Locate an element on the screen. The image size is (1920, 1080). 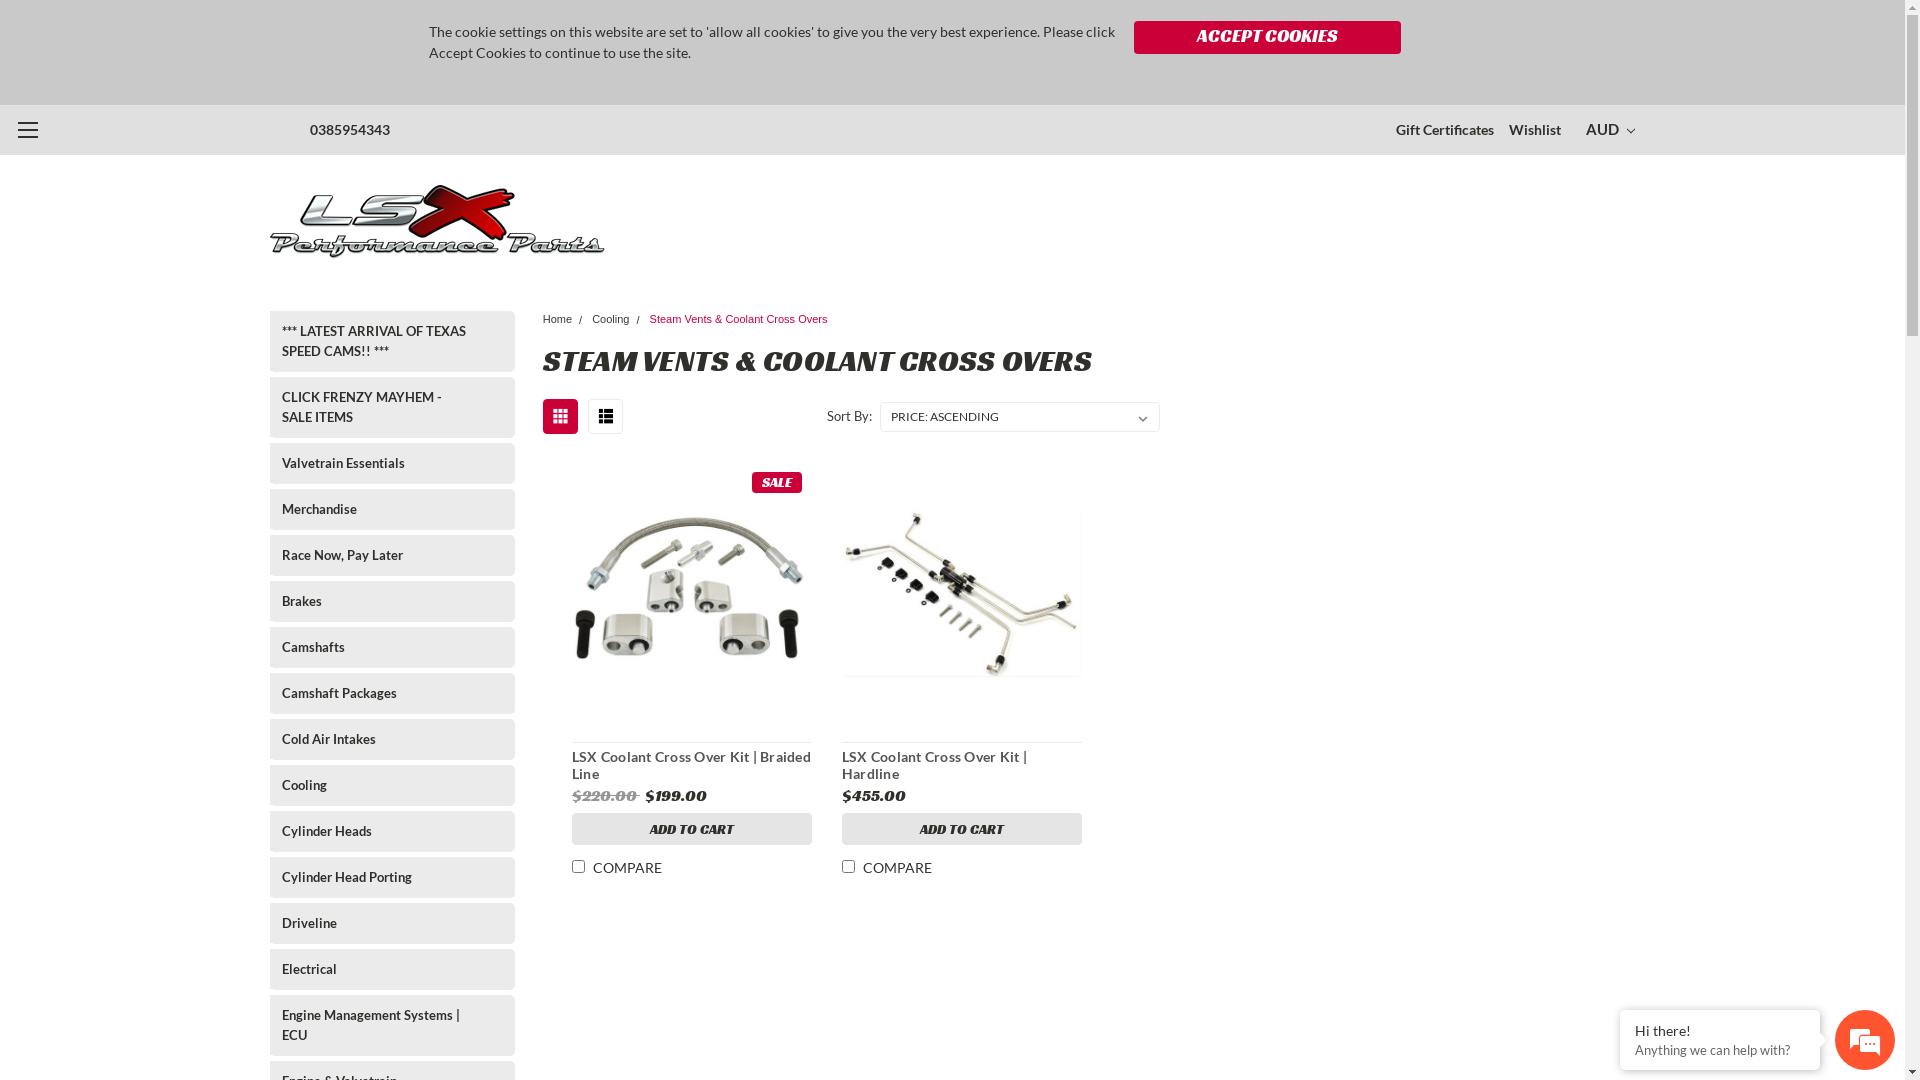
Driveline is located at coordinates (374, 923).